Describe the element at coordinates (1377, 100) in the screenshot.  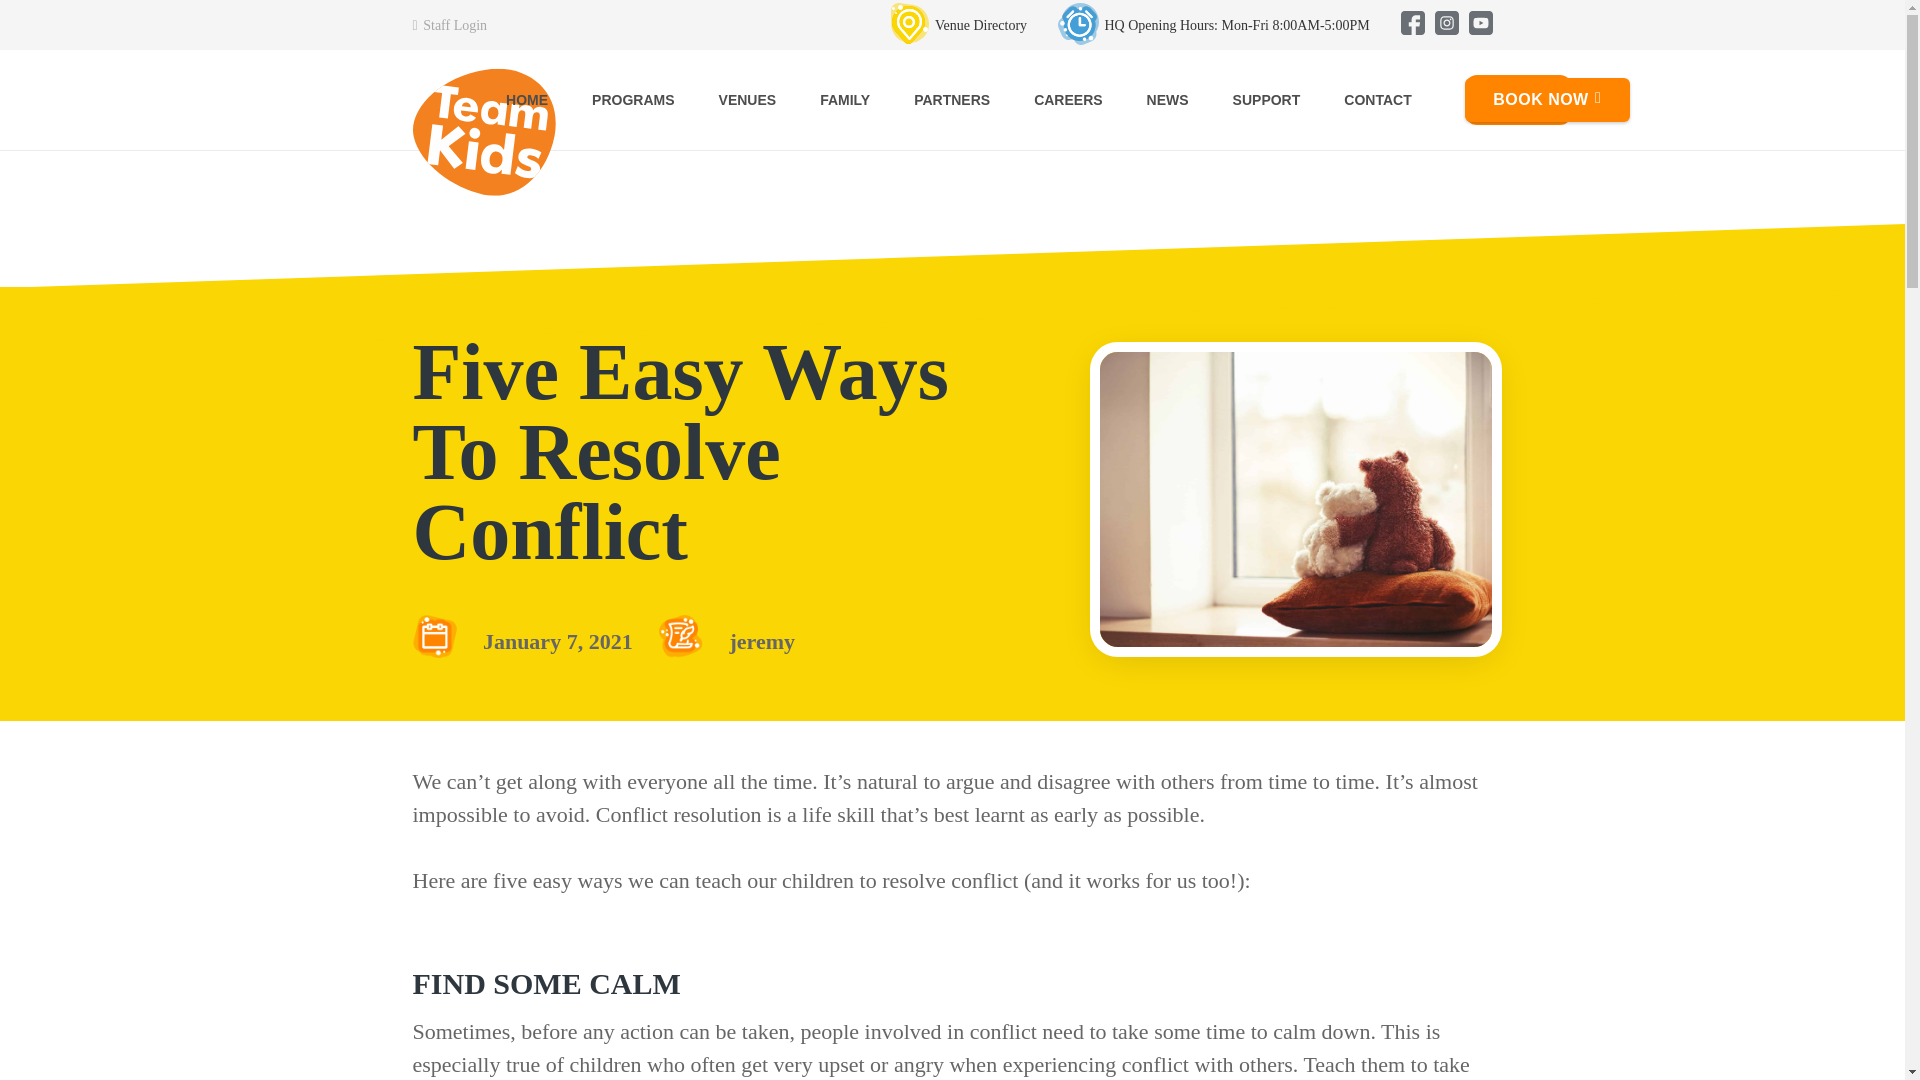
I see `CONTACT` at that location.